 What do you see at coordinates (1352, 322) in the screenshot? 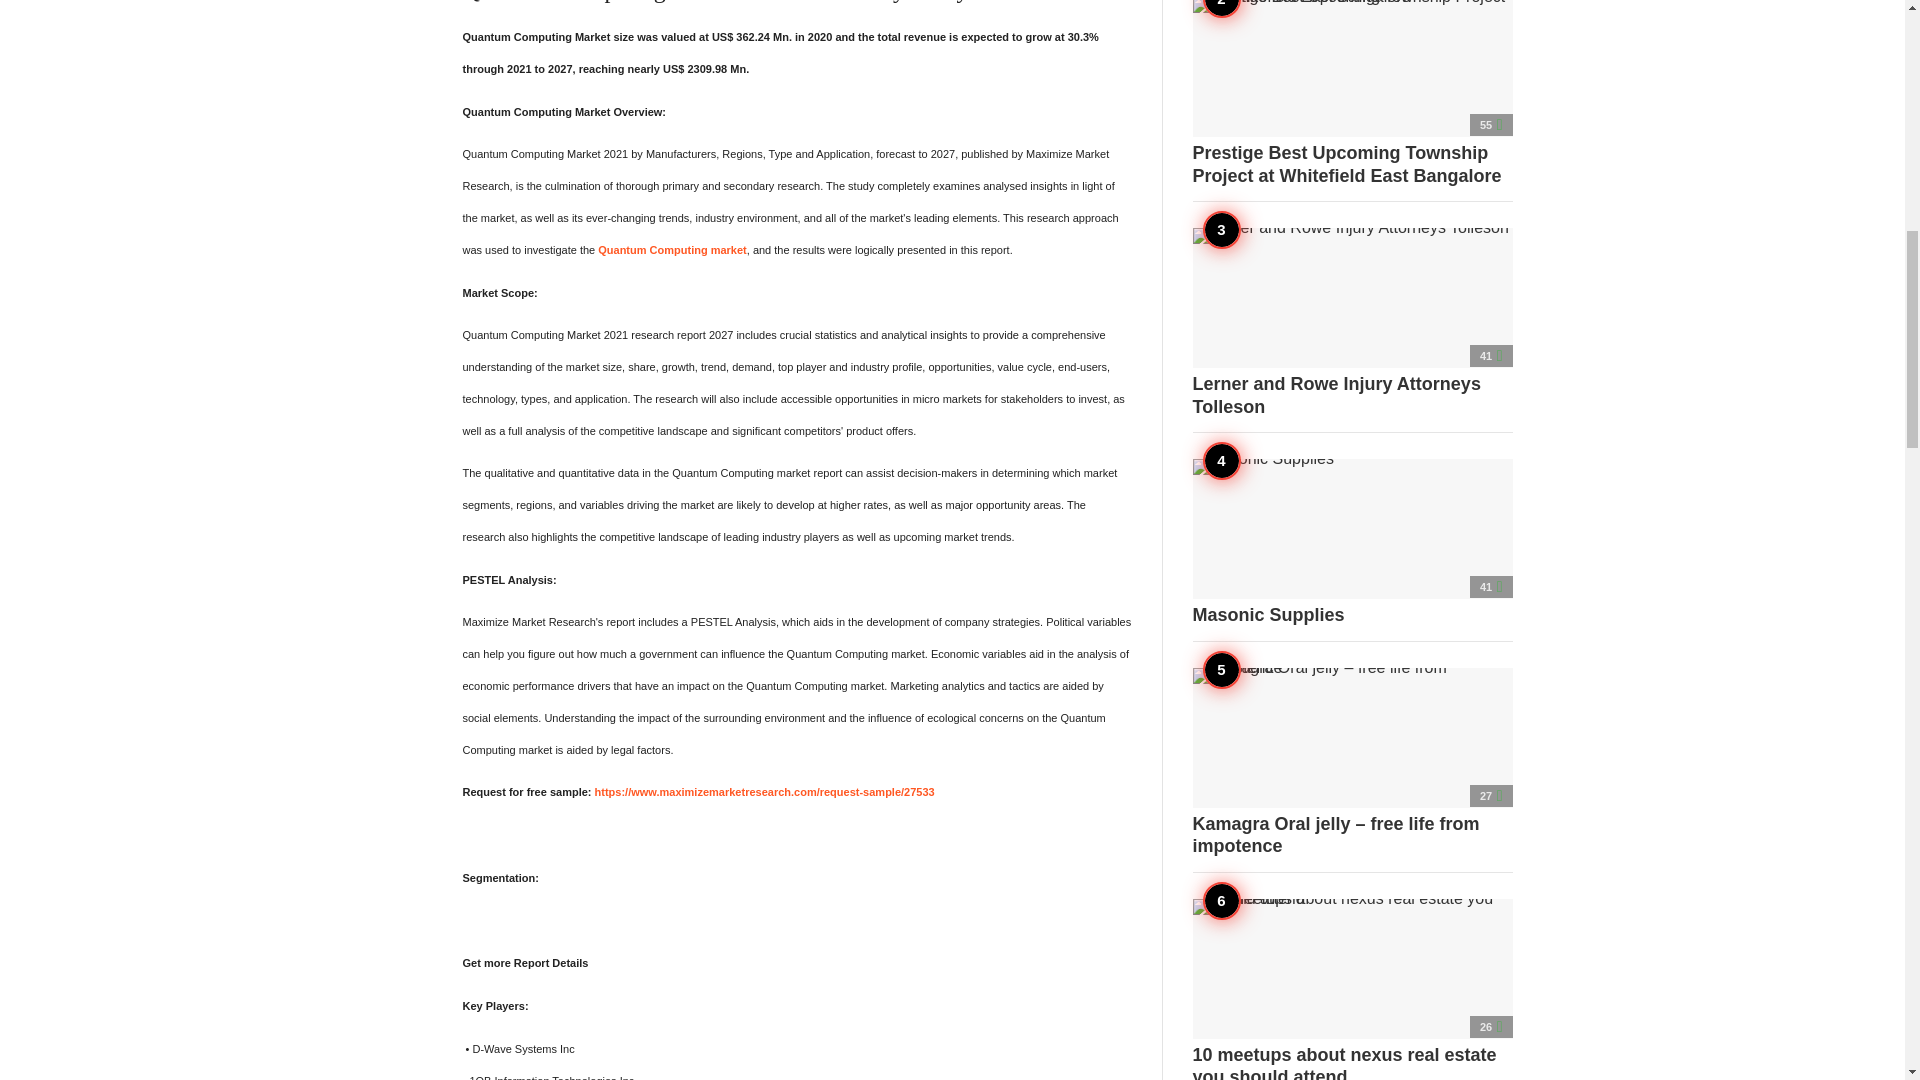
I see `Lerner and Rowe Injury Attorneys Tolleson` at bounding box center [1352, 322].